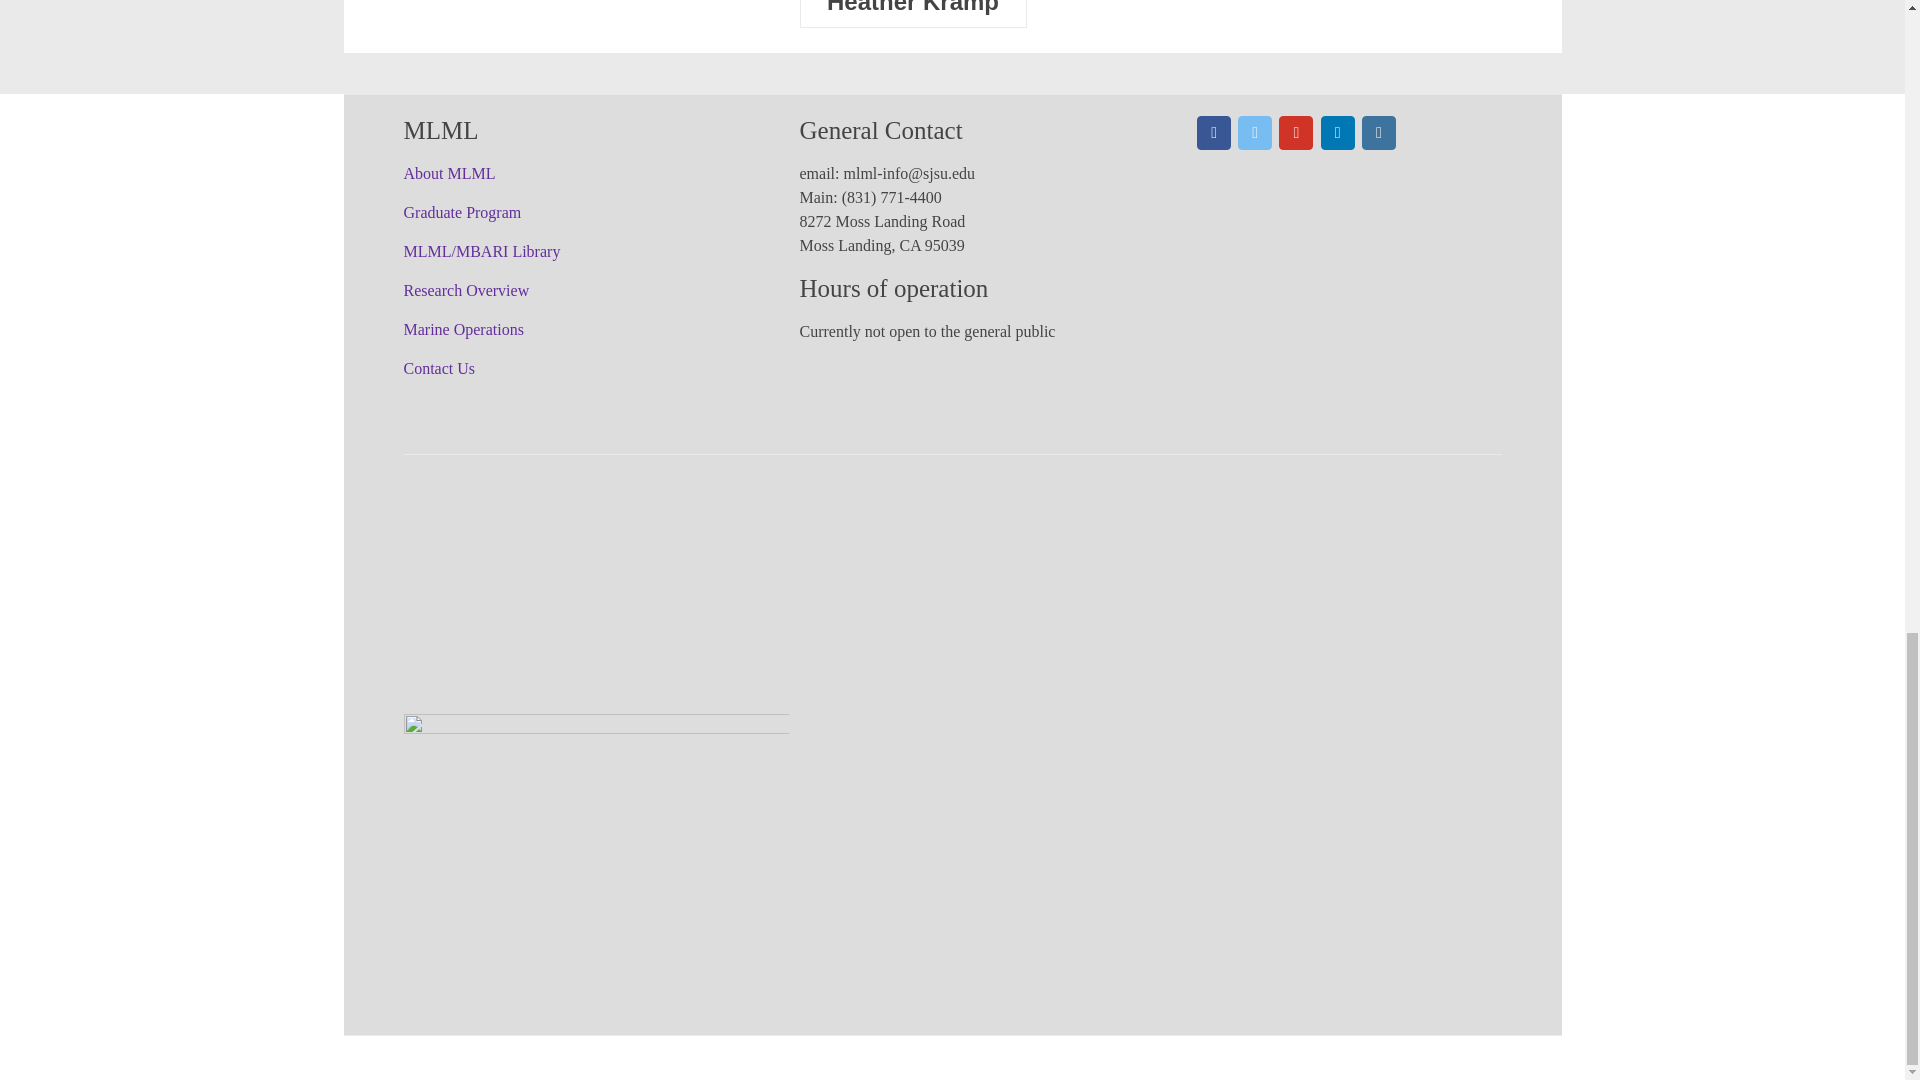 The image size is (1920, 1080). Describe the element at coordinates (466, 290) in the screenshot. I see `Research Overview` at that location.